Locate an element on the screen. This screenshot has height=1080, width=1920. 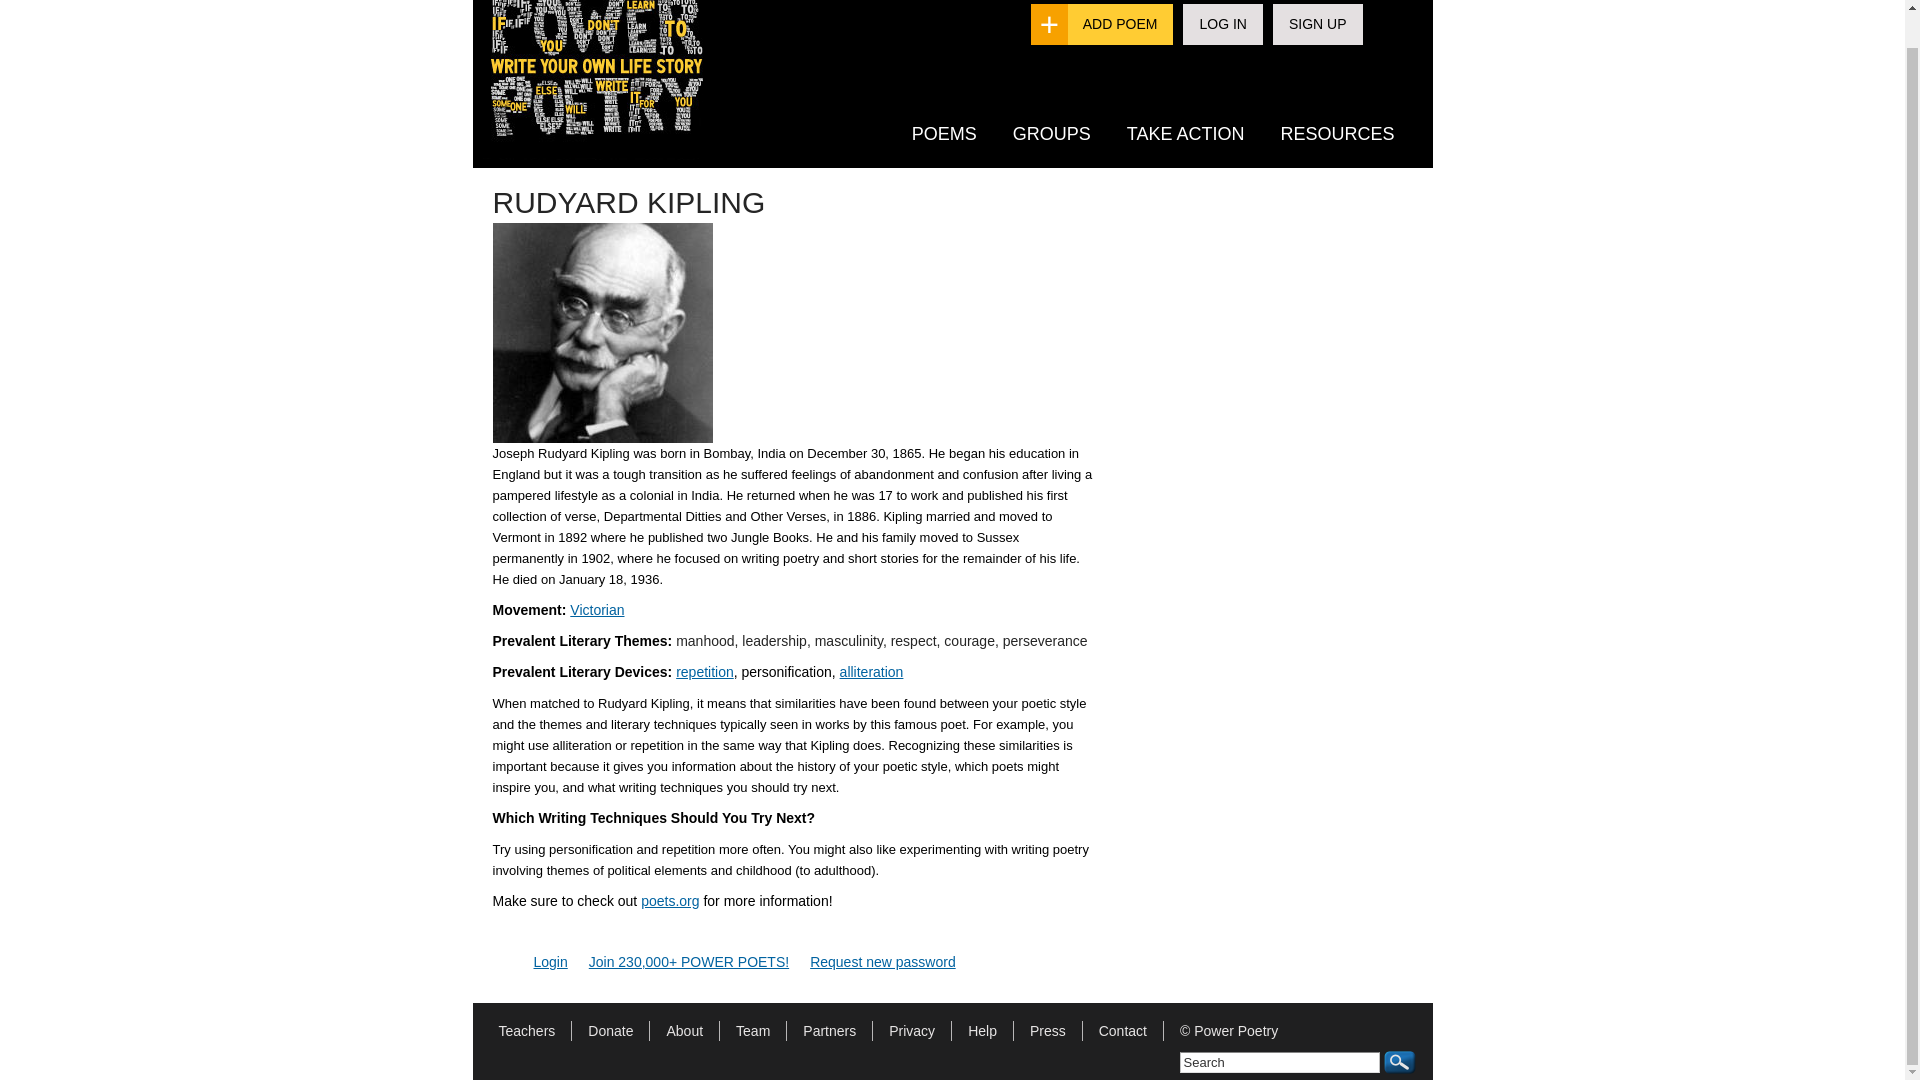
LOG IN is located at coordinates (1222, 24).